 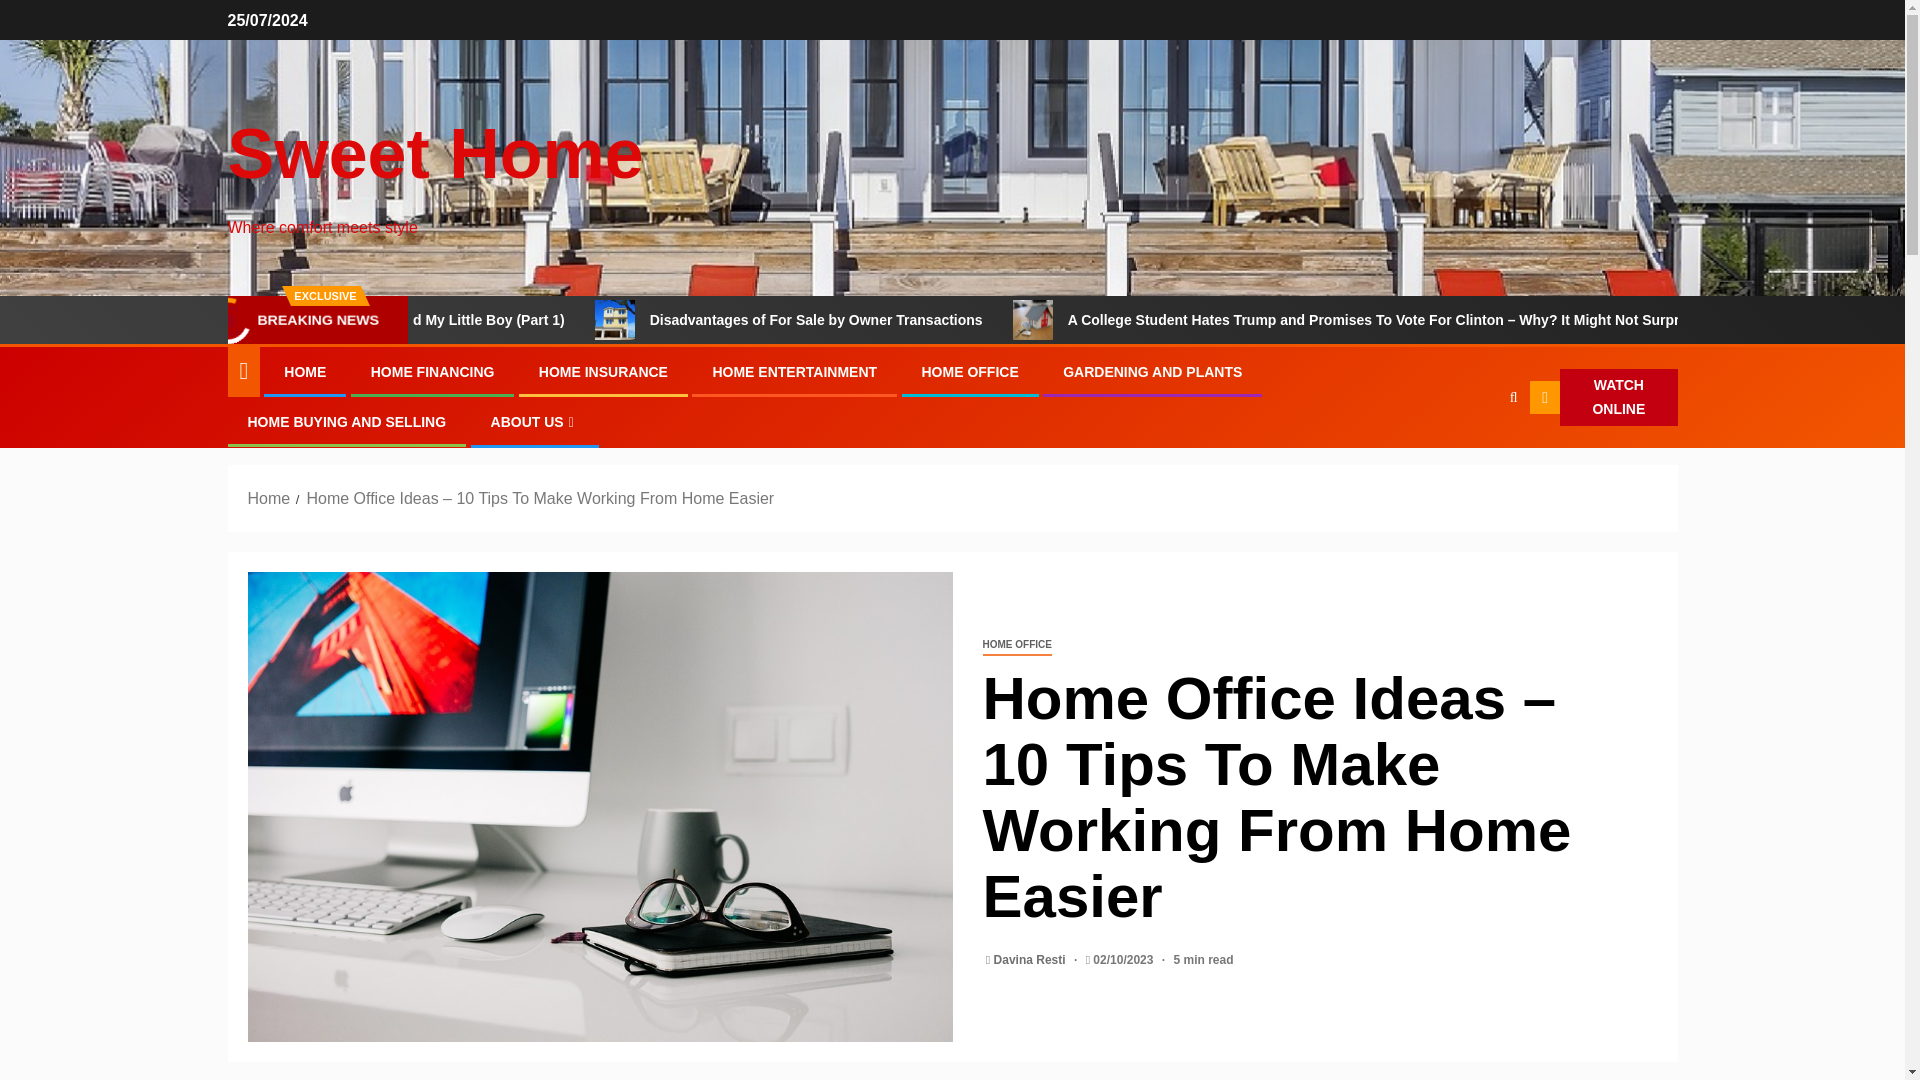 What do you see at coordinates (432, 372) in the screenshot?
I see `HOME FINANCING` at bounding box center [432, 372].